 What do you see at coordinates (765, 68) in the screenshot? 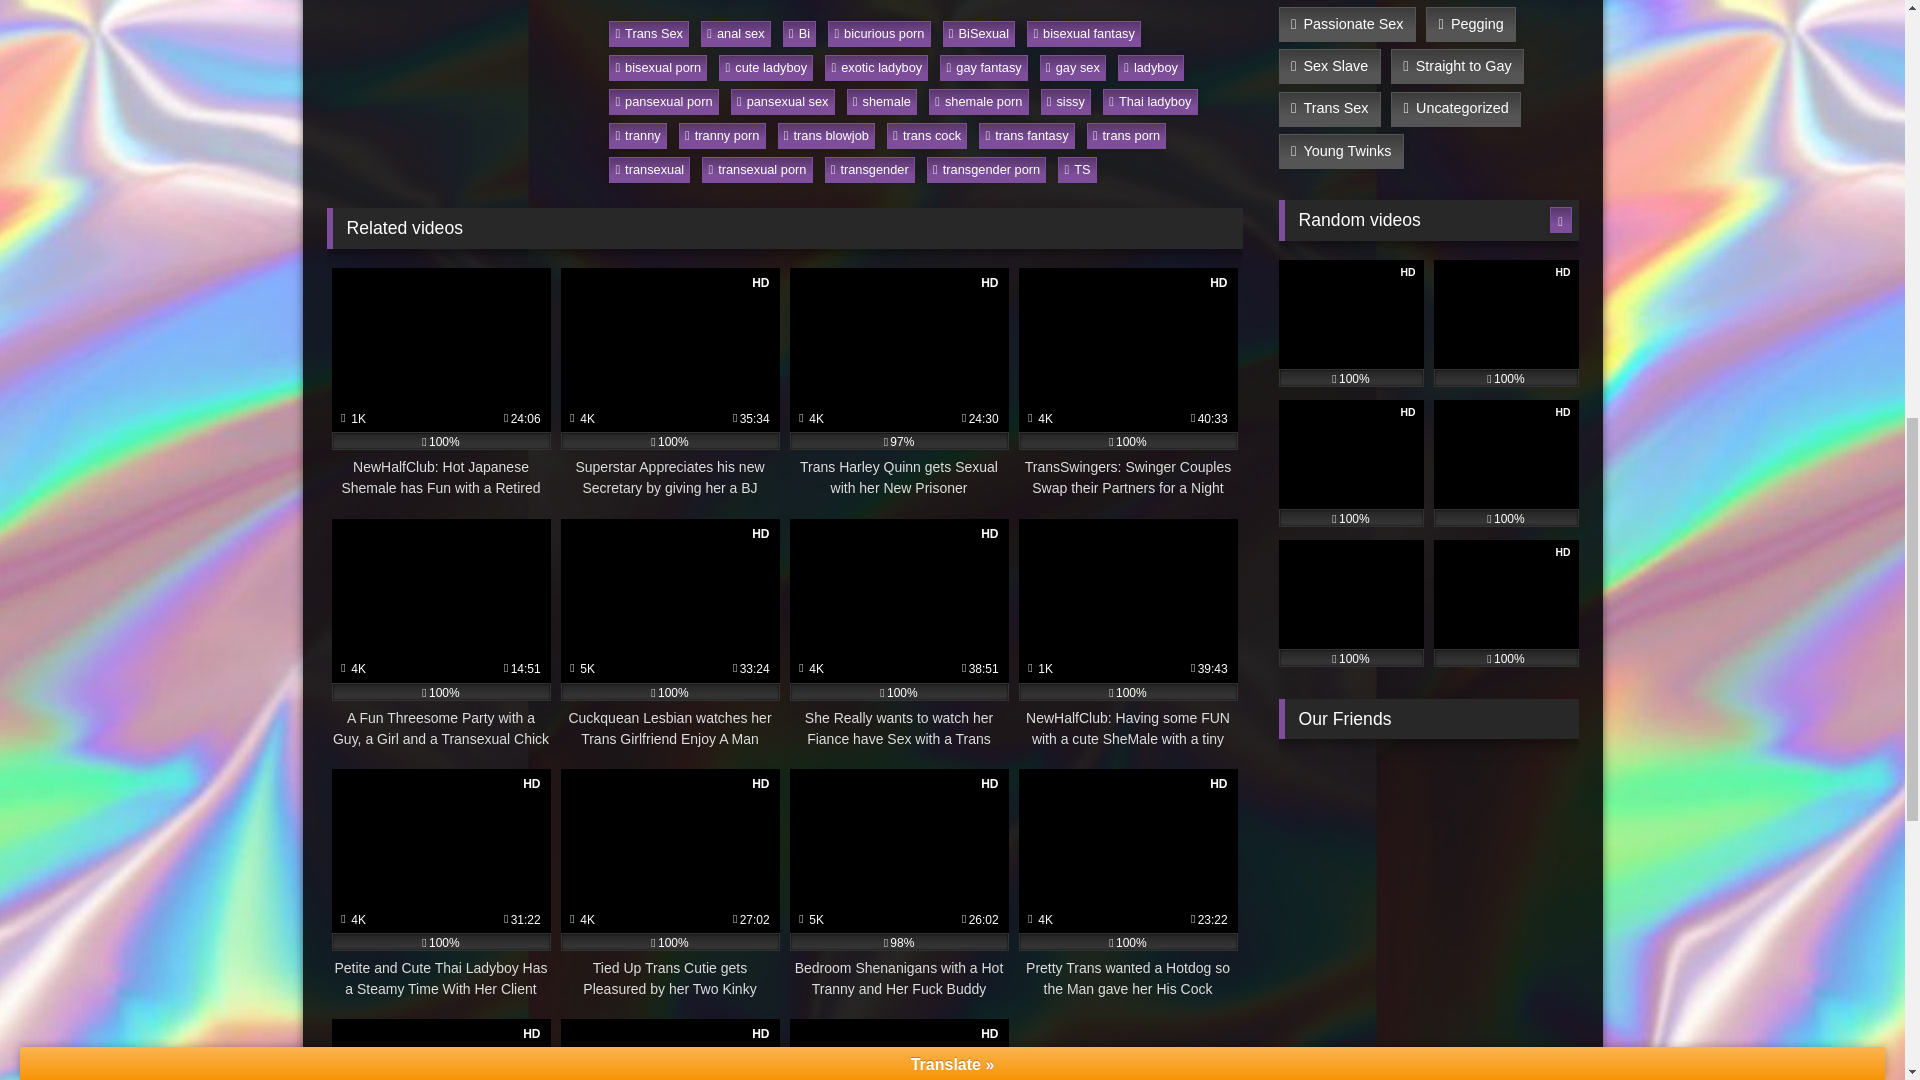
I see `cute ladyboy` at bounding box center [765, 68].